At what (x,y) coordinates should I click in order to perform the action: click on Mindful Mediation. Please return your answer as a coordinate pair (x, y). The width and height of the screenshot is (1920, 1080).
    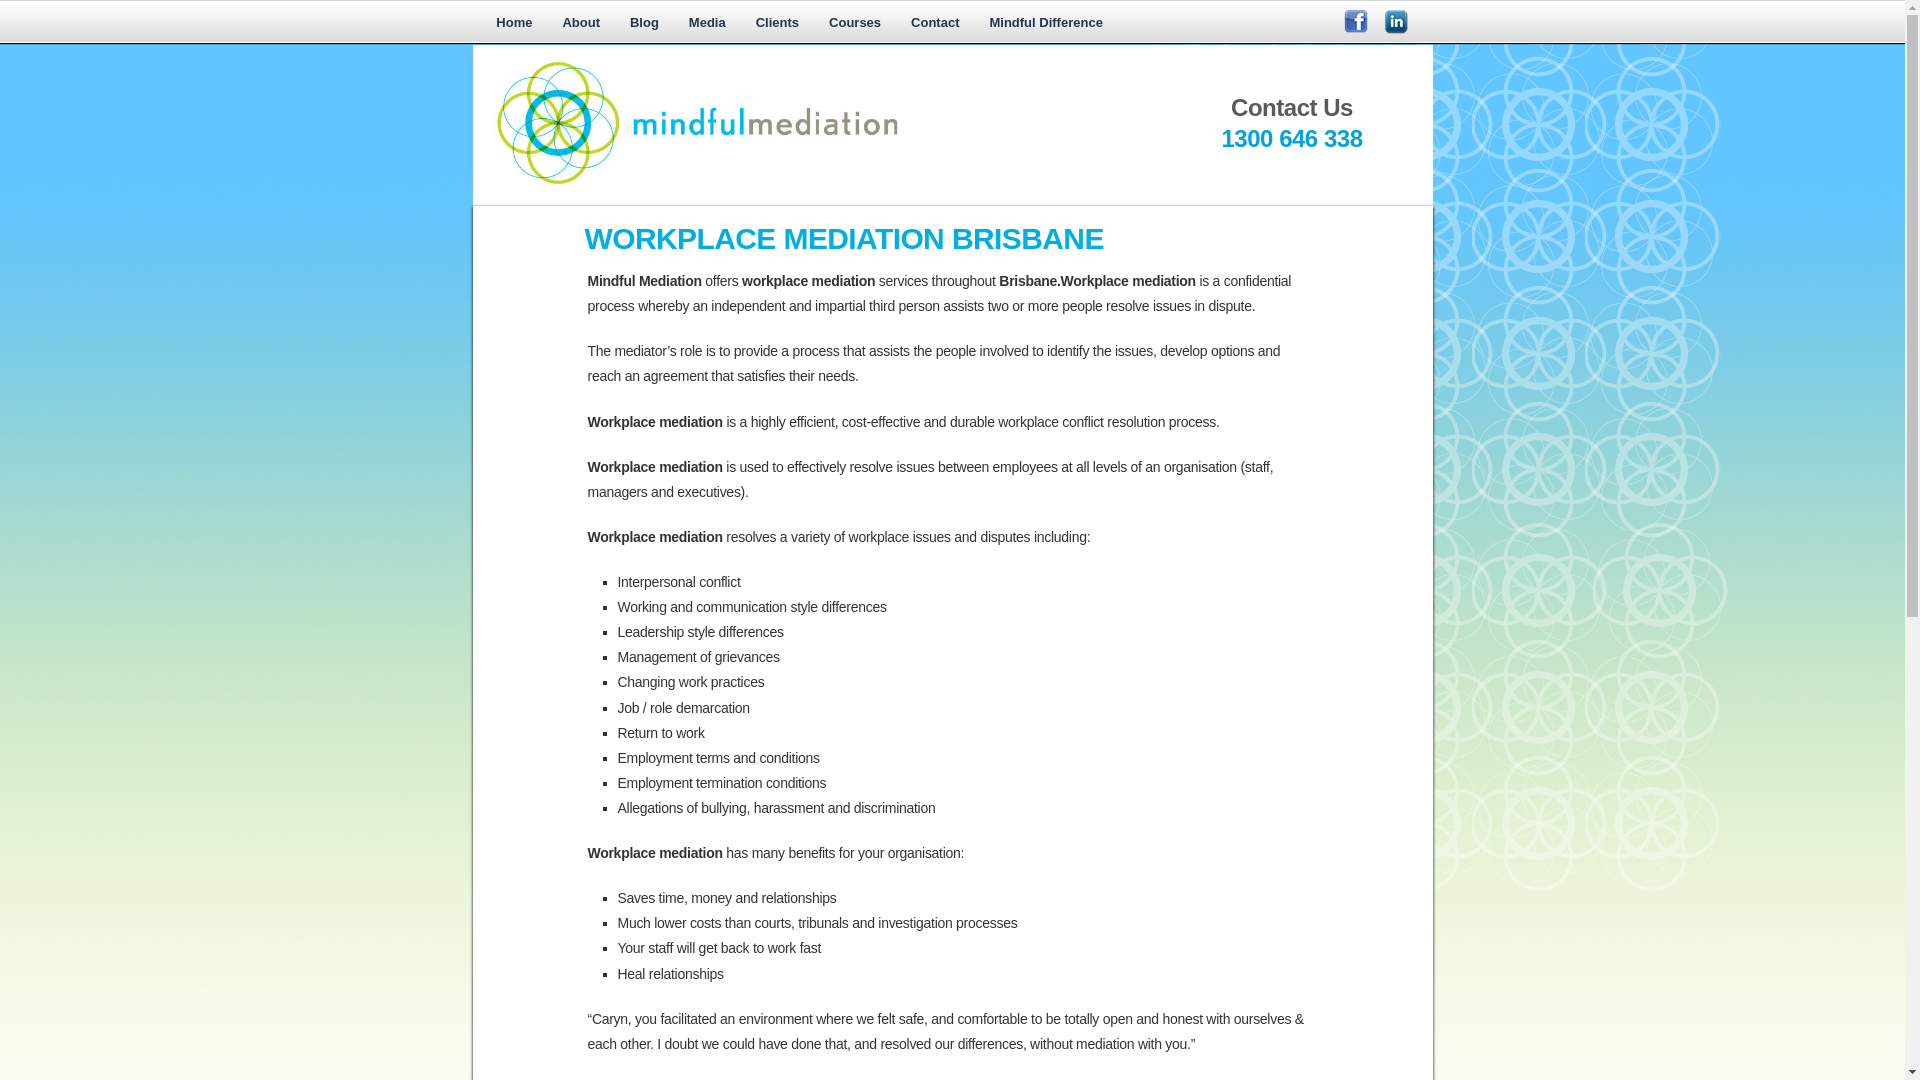
    Looking at the image, I should click on (812, 184).